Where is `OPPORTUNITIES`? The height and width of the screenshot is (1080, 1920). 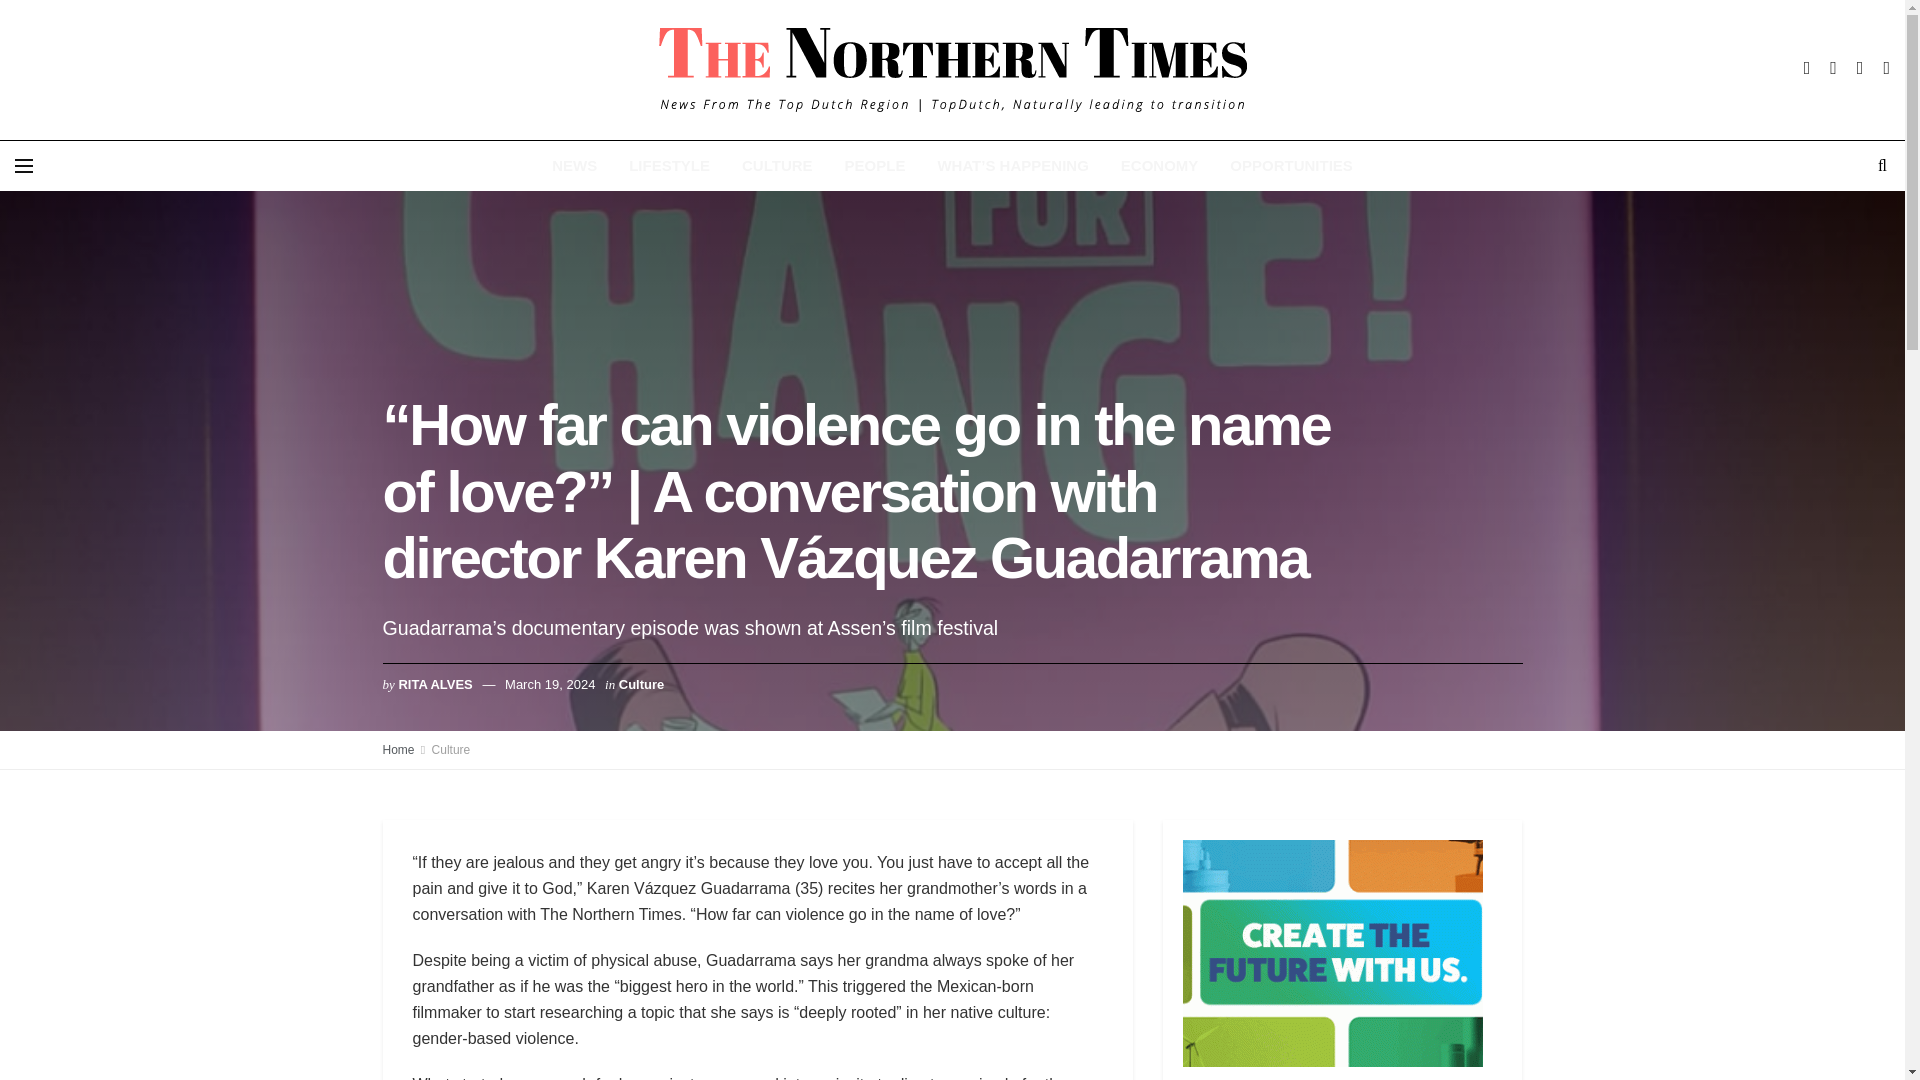 OPPORTUNITIES is located at coordinates (1290, 166).